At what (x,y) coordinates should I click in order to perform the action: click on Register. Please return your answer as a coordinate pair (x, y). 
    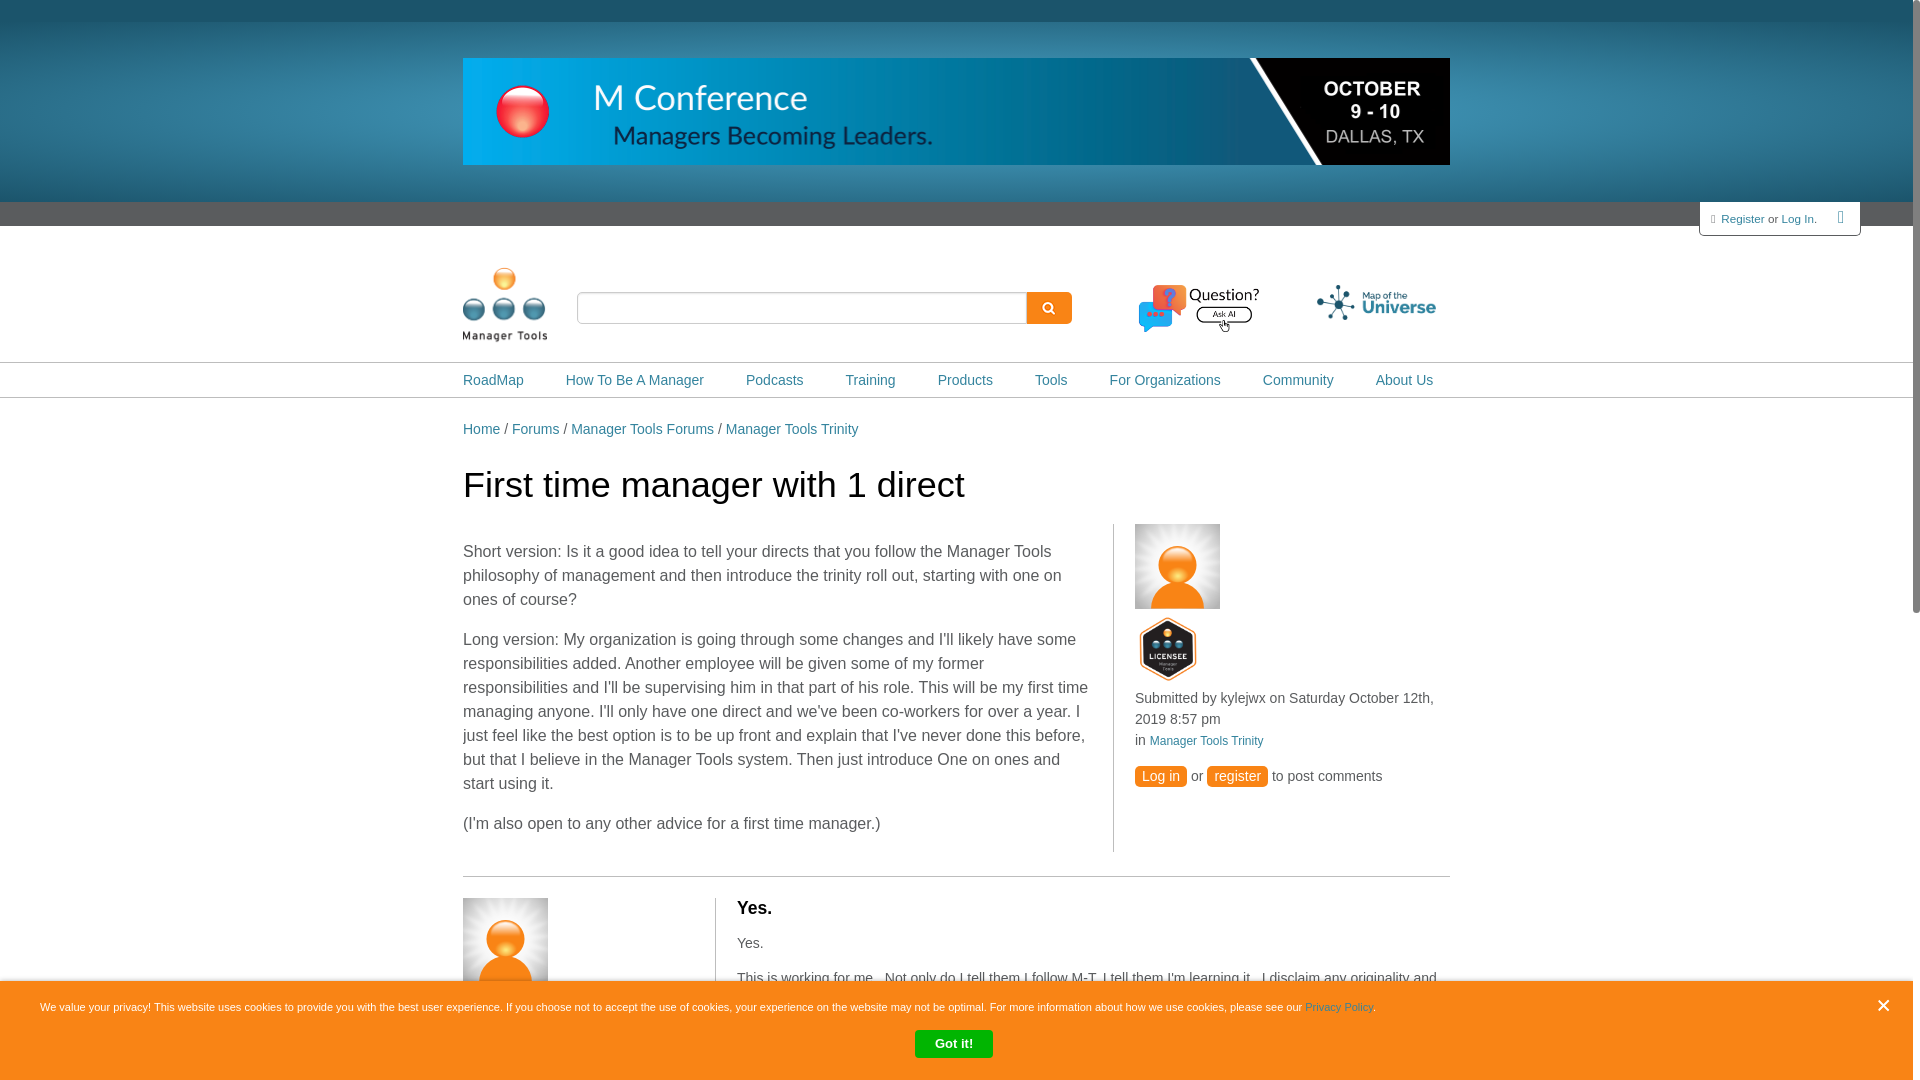
    Looking at the image, I should click on (1742, 218).